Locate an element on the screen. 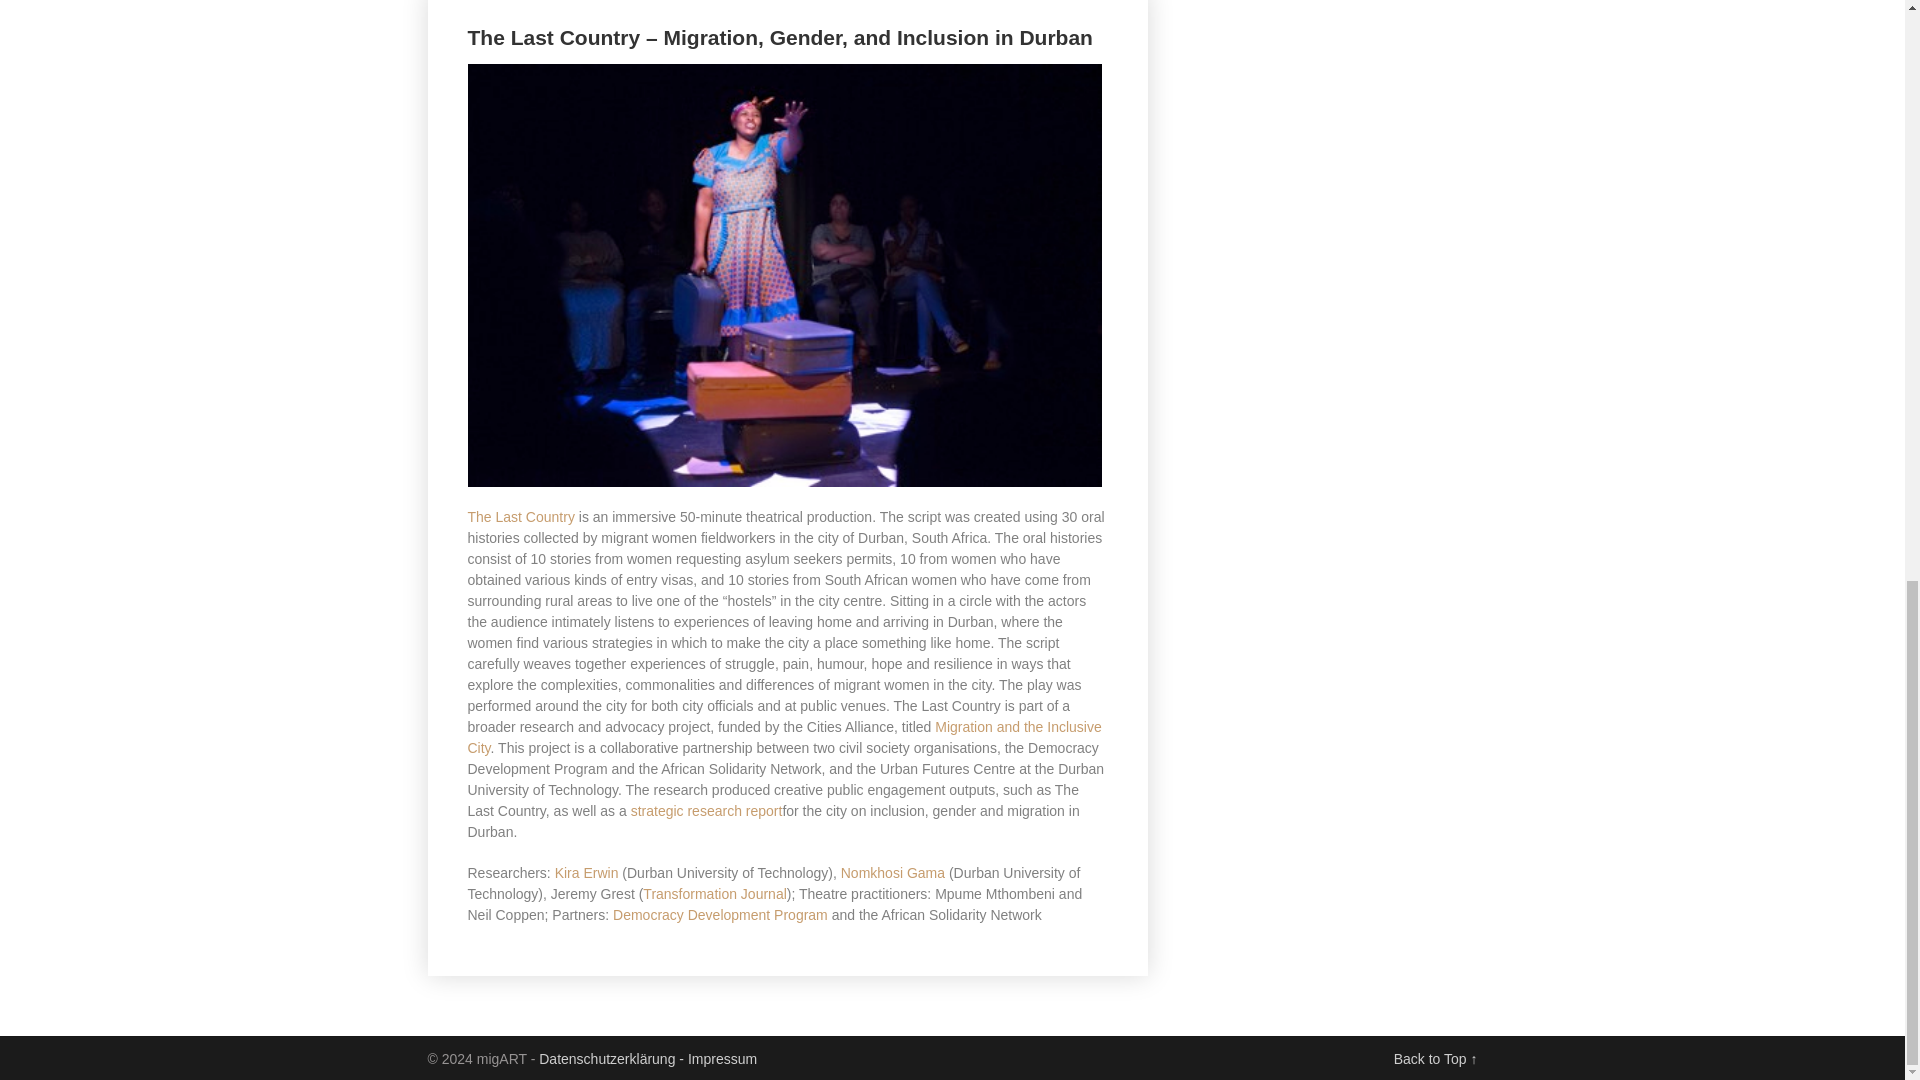 Image resolution: width=1920 pixels, height=1080 pixels. Transformation Journal is located at coordinates (714, 893).